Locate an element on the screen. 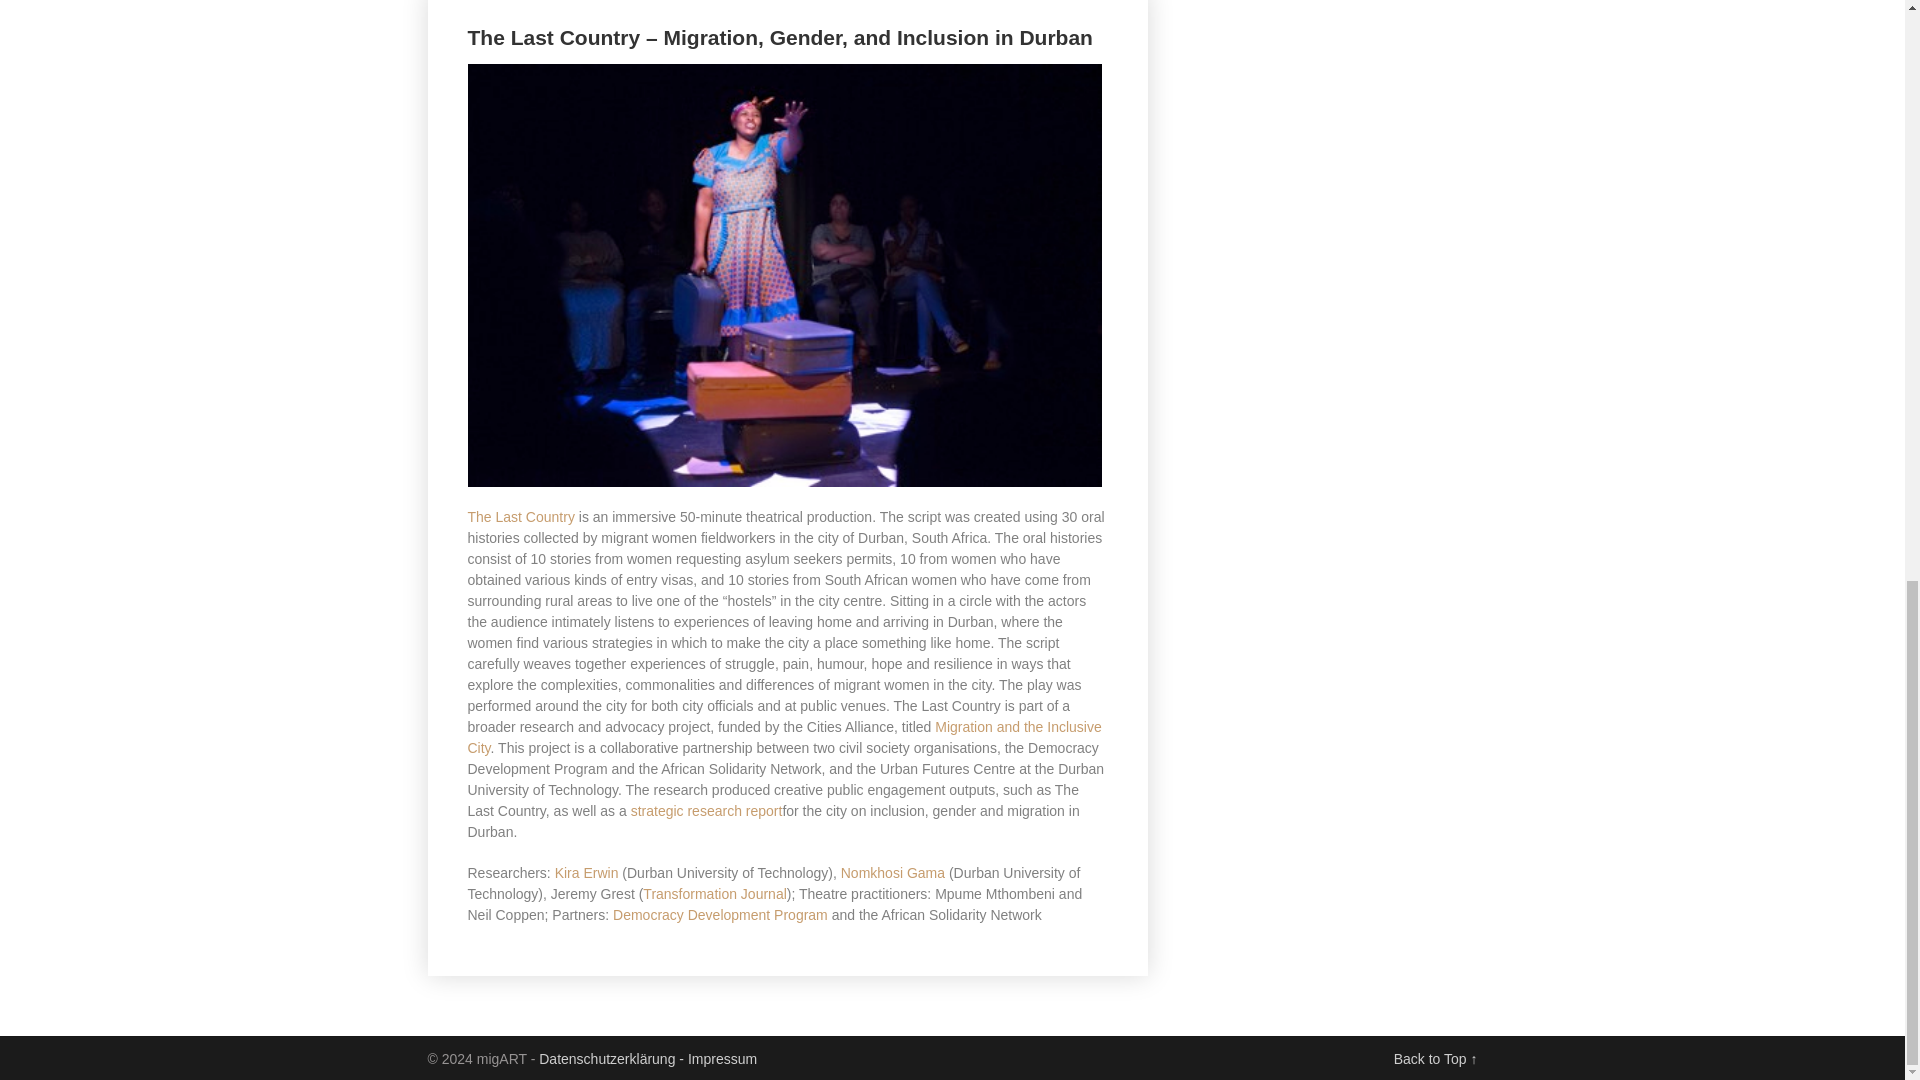 Image resolution: width=1920 pixels, height=1080 pixels. Transformation Journal is located at coordinates (714, 893).